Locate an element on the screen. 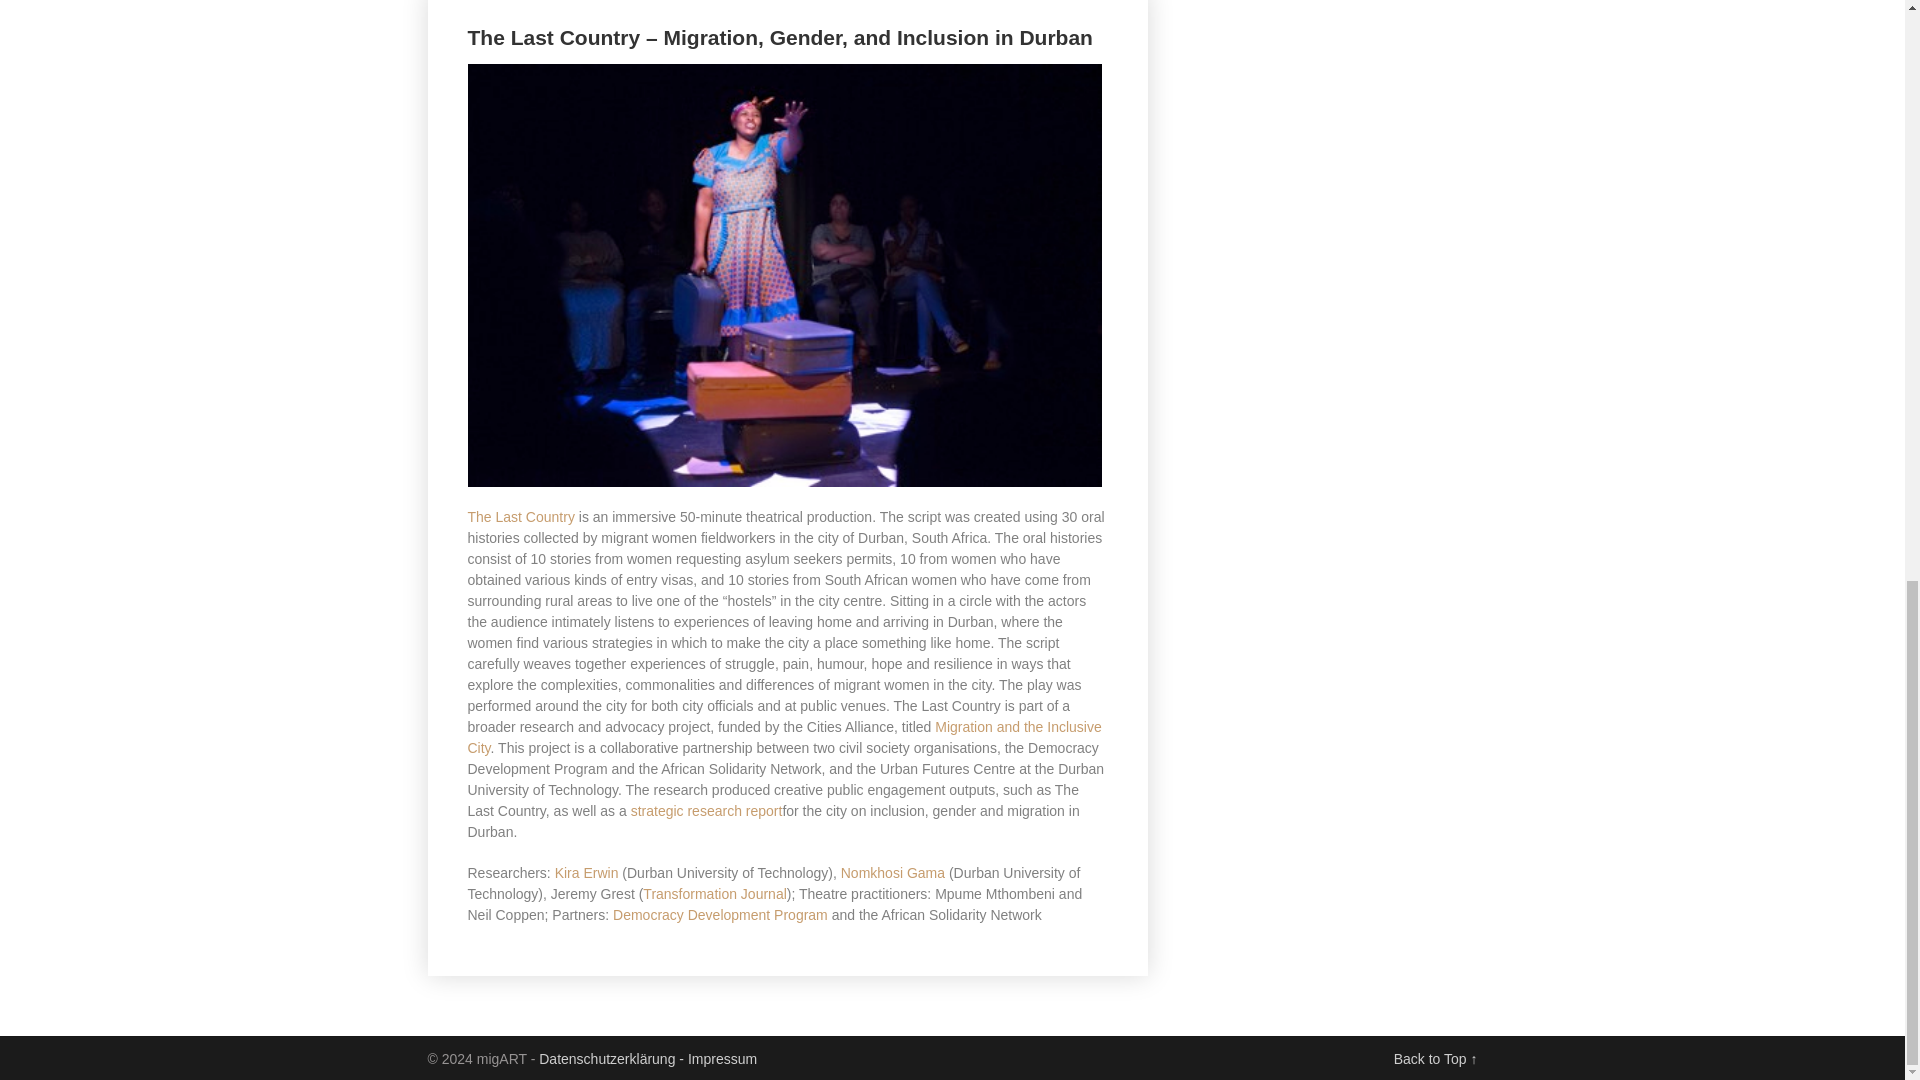 Image resolution: width=1920 pixels, height=1080 pixels. Transformation Journal is located at coordinates (714, 893).